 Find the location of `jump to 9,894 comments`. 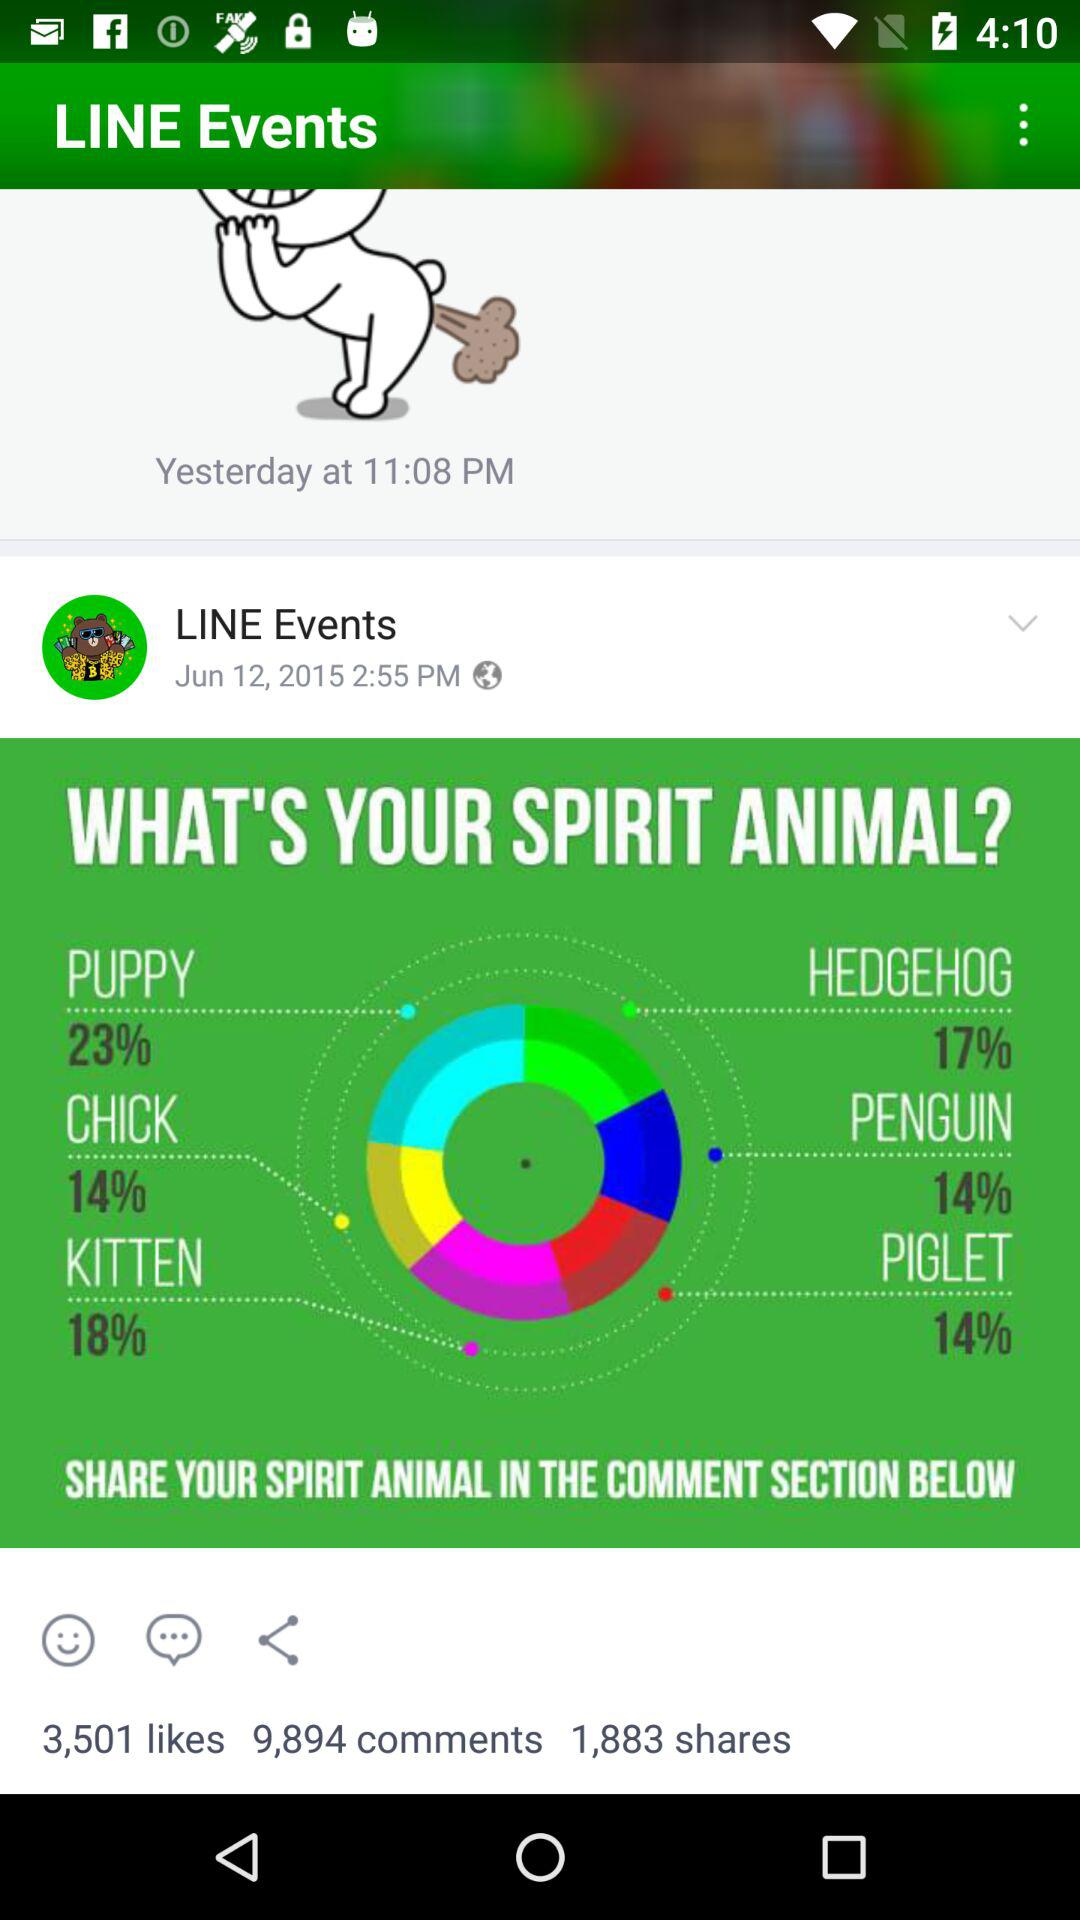

jump to 9,894 comments is located at coordinates (398, 1739).